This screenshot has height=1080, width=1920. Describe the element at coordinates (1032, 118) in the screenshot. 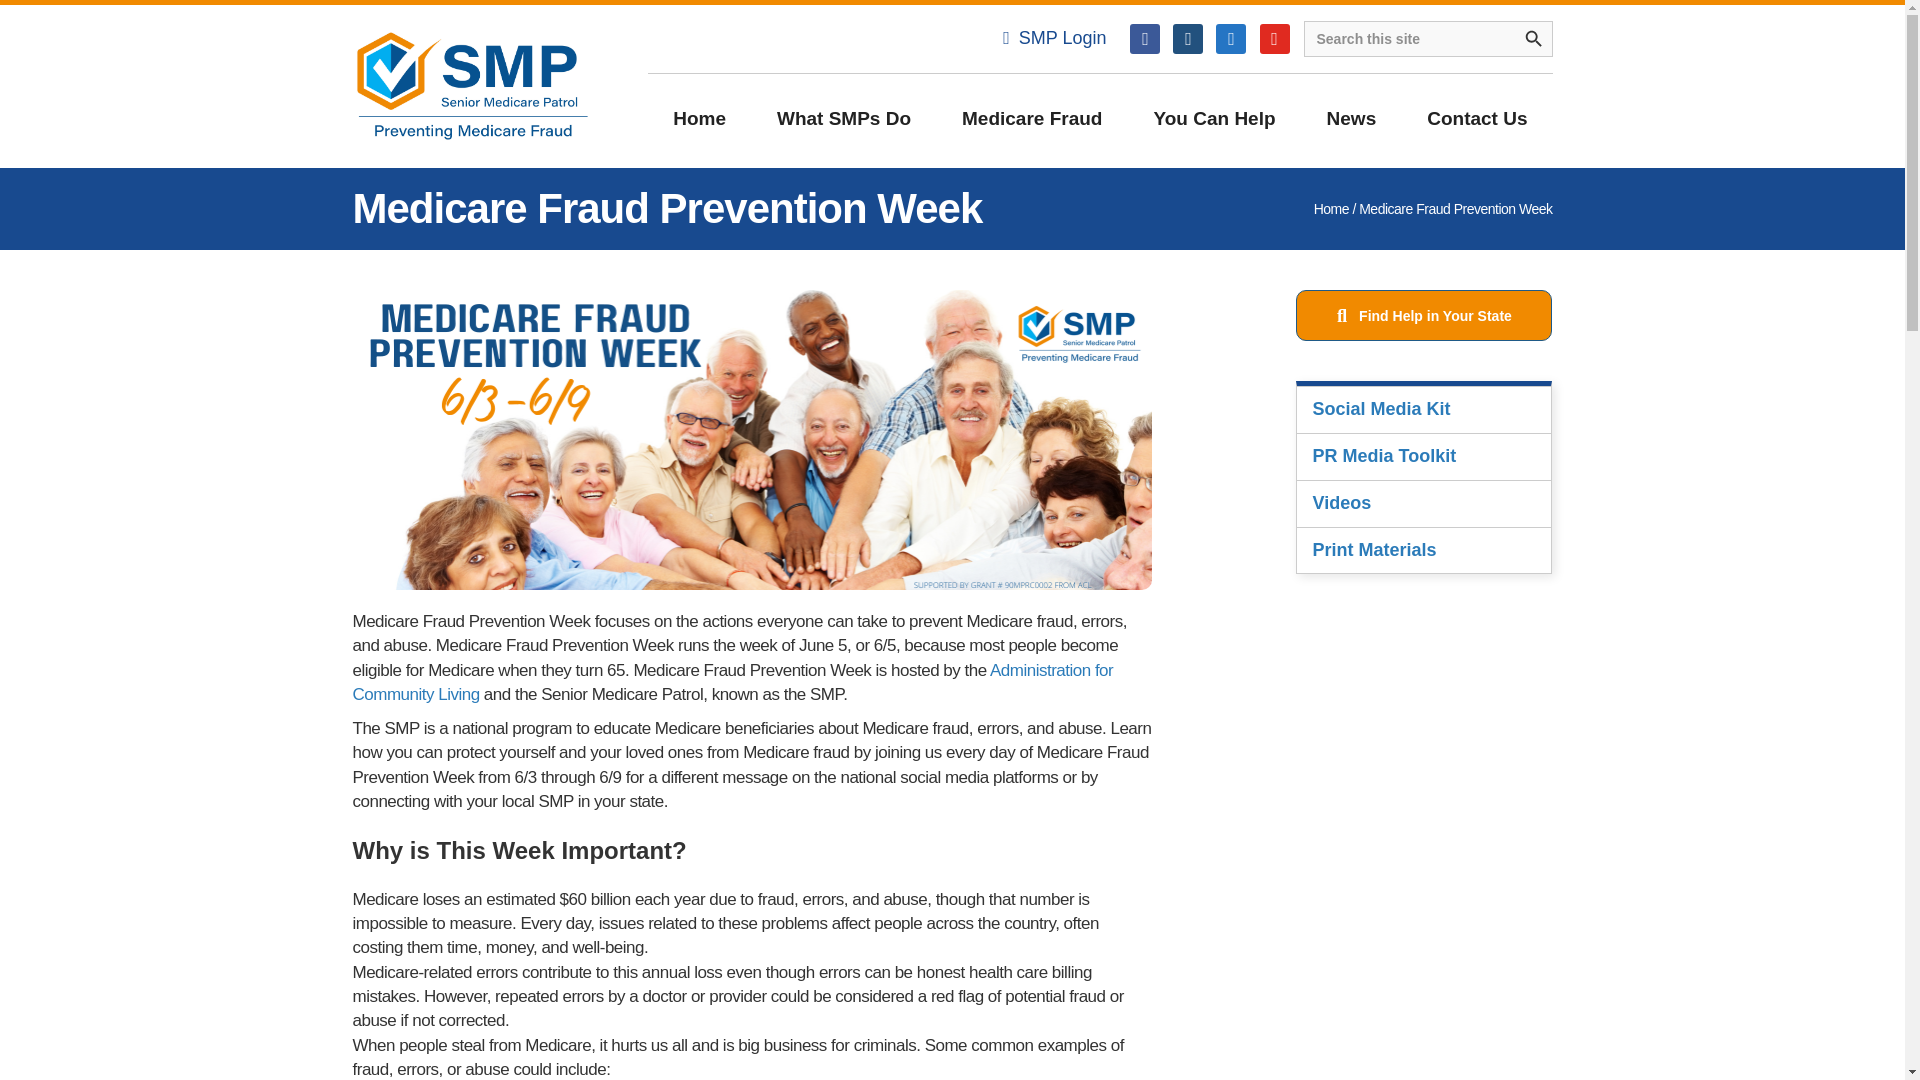

I see `Medicare Fraud` at that location.